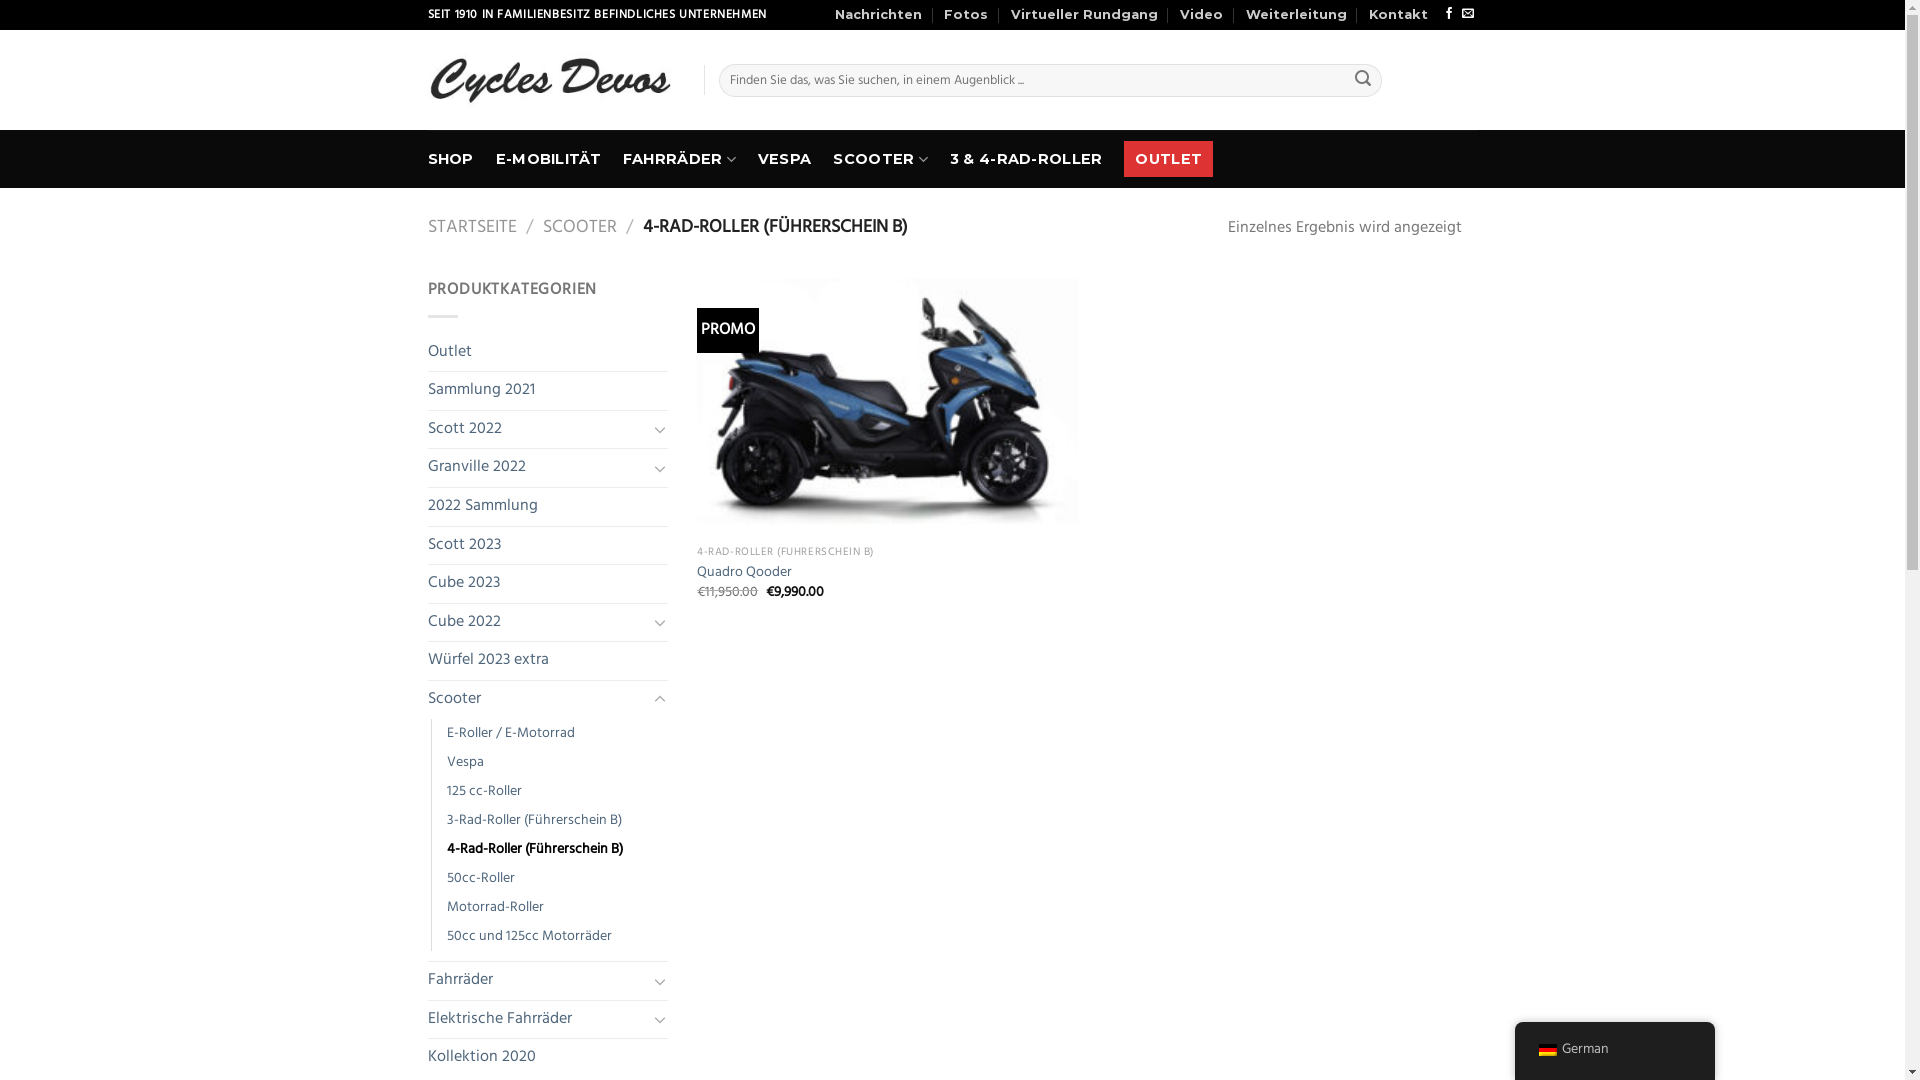 The image size is (1920, 1080). I want to click on Cycles Devos - Familienunternehmen seit 1910, so click(551, 80).